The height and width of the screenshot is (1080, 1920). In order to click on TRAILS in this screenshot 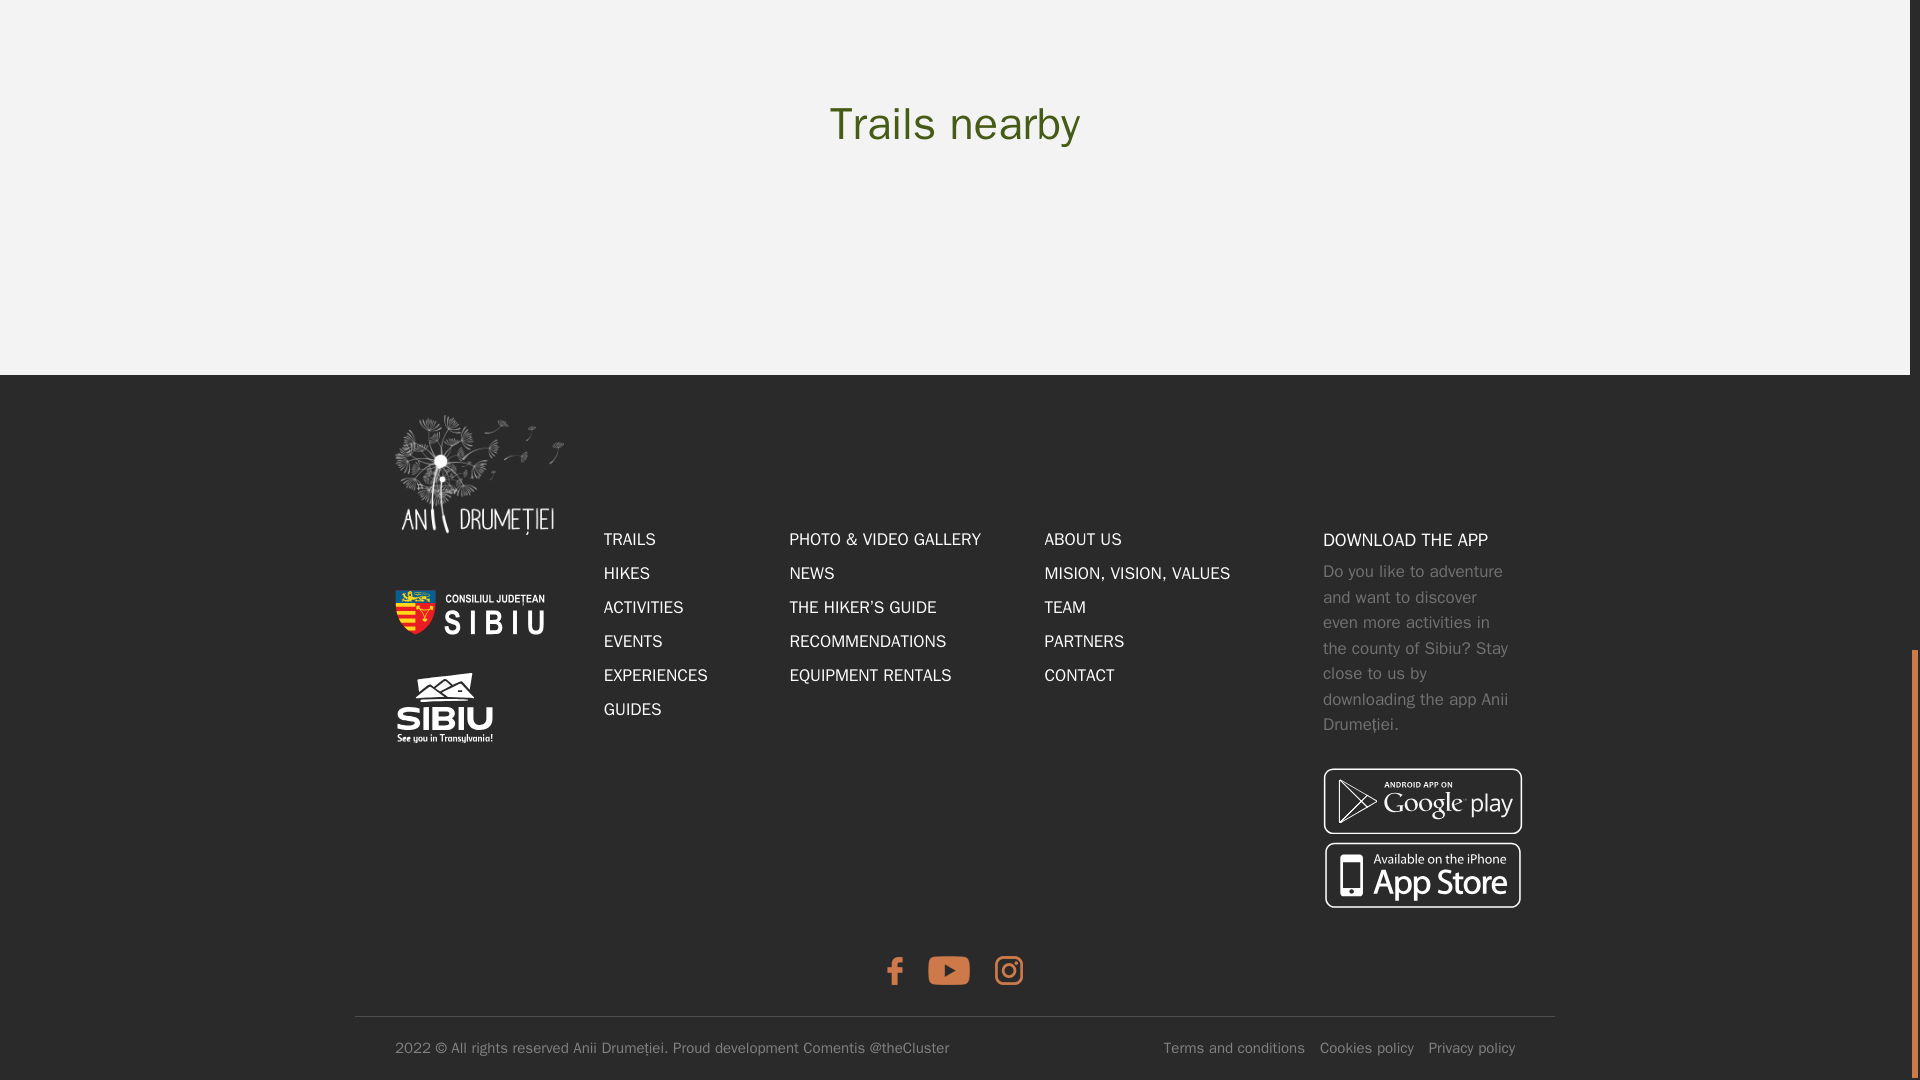, I will do `click(630, 539)`.